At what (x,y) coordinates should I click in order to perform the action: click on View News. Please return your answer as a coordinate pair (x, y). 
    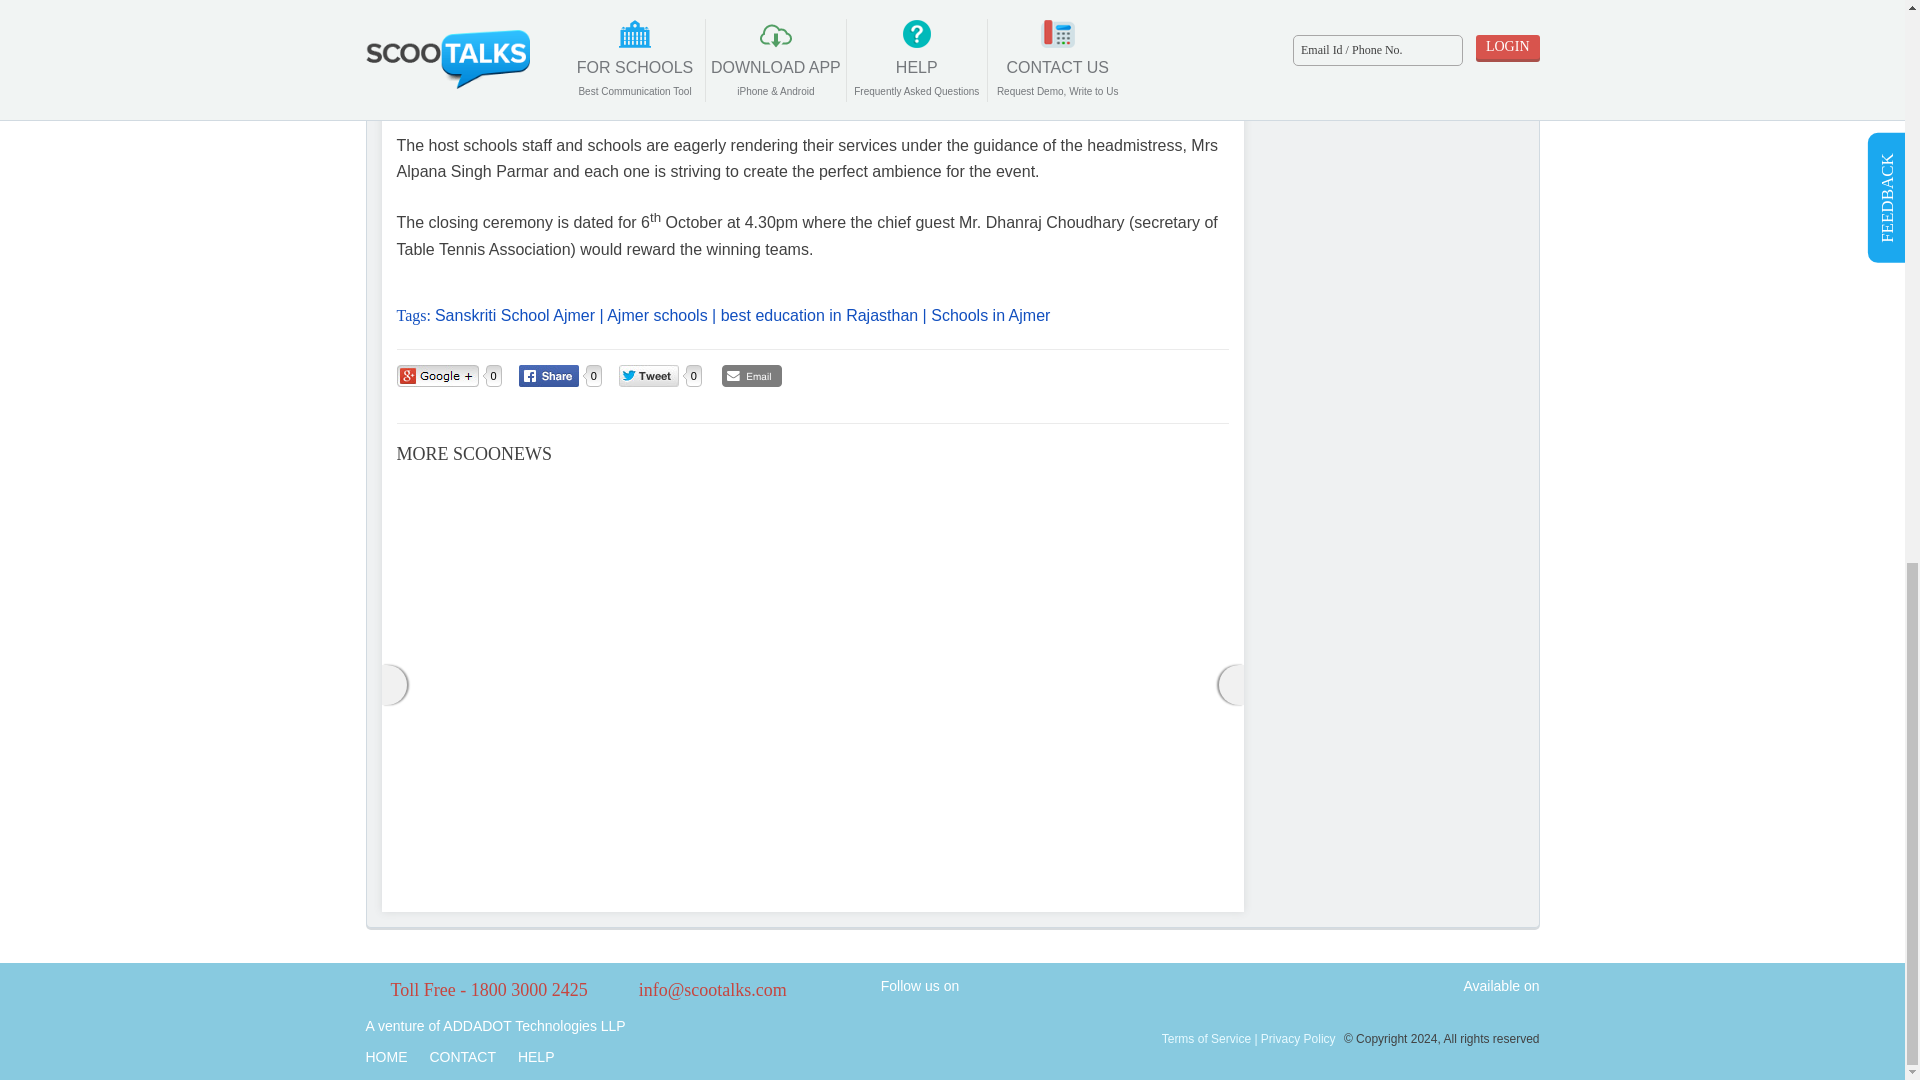
    Looking at the image, I should click on (1096, 481).